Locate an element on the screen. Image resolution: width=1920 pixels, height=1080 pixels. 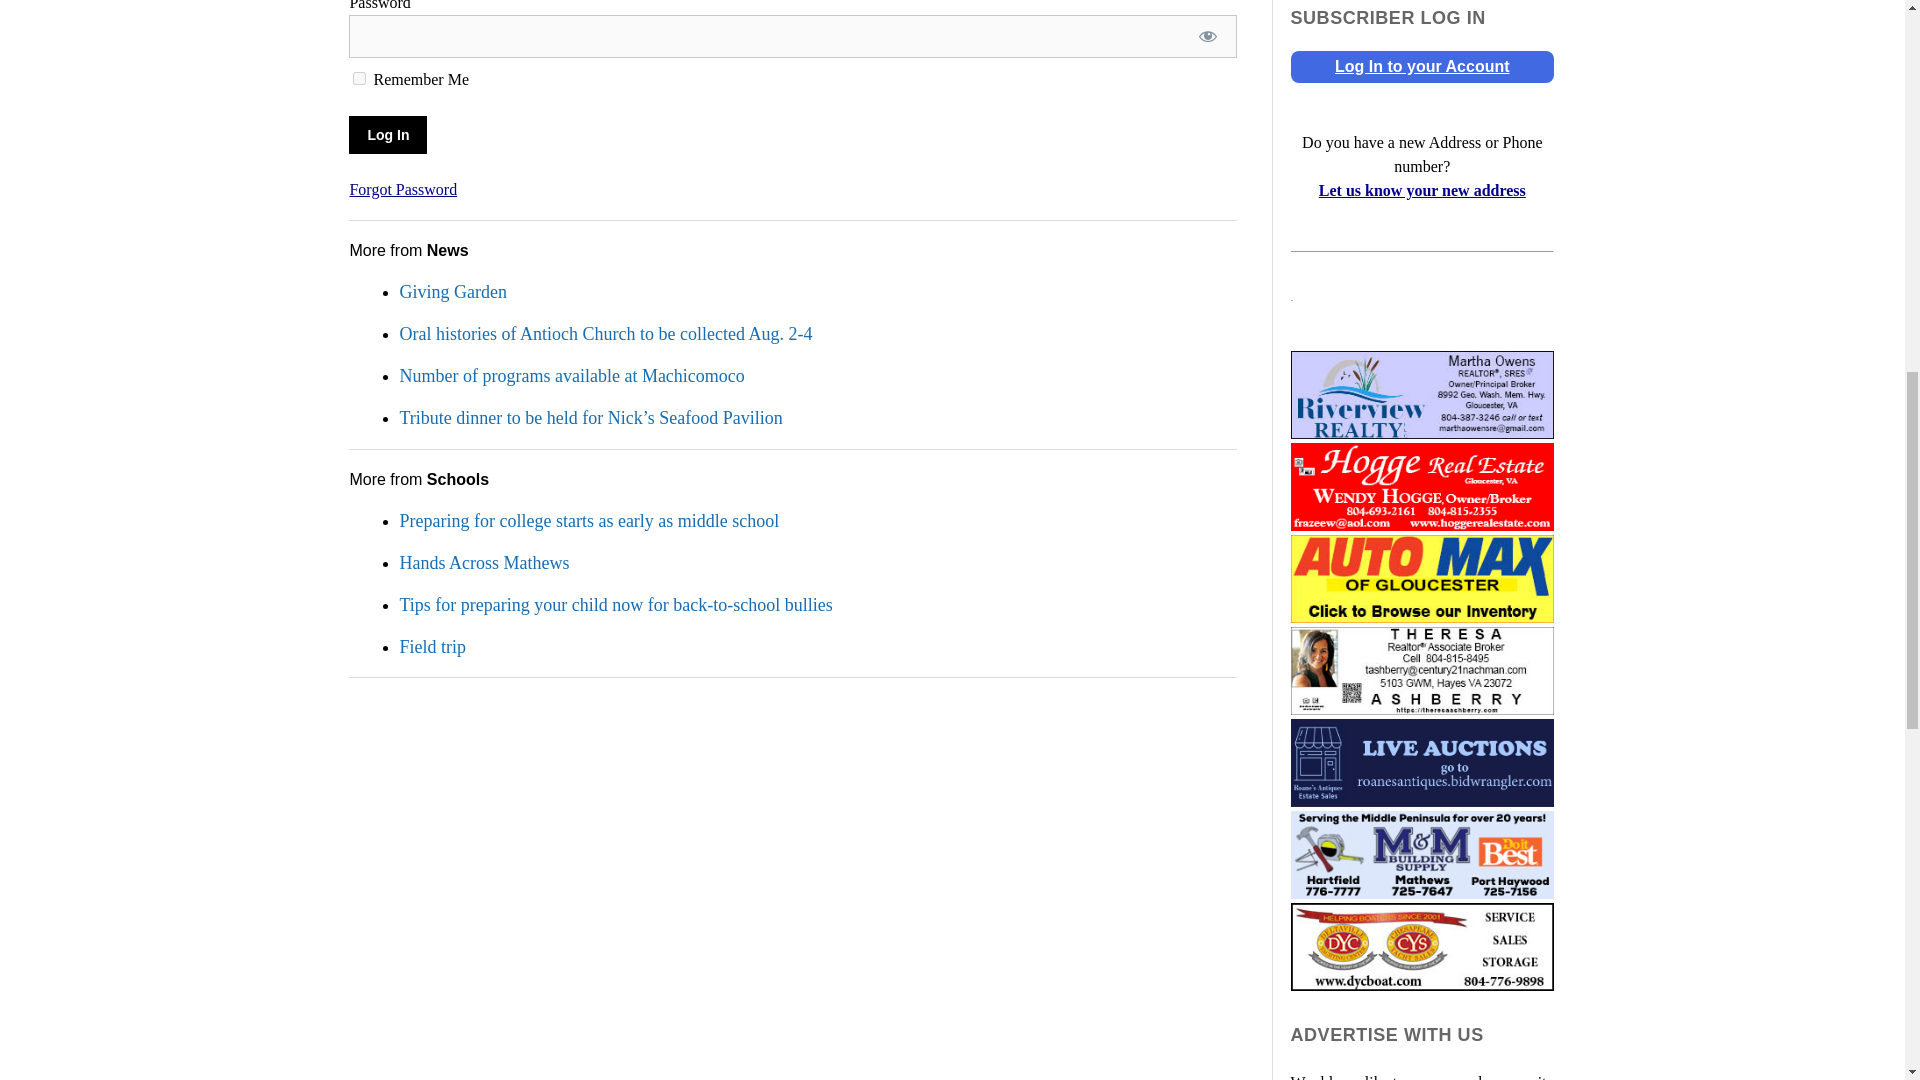
forever is located at coordinates (360, 78).